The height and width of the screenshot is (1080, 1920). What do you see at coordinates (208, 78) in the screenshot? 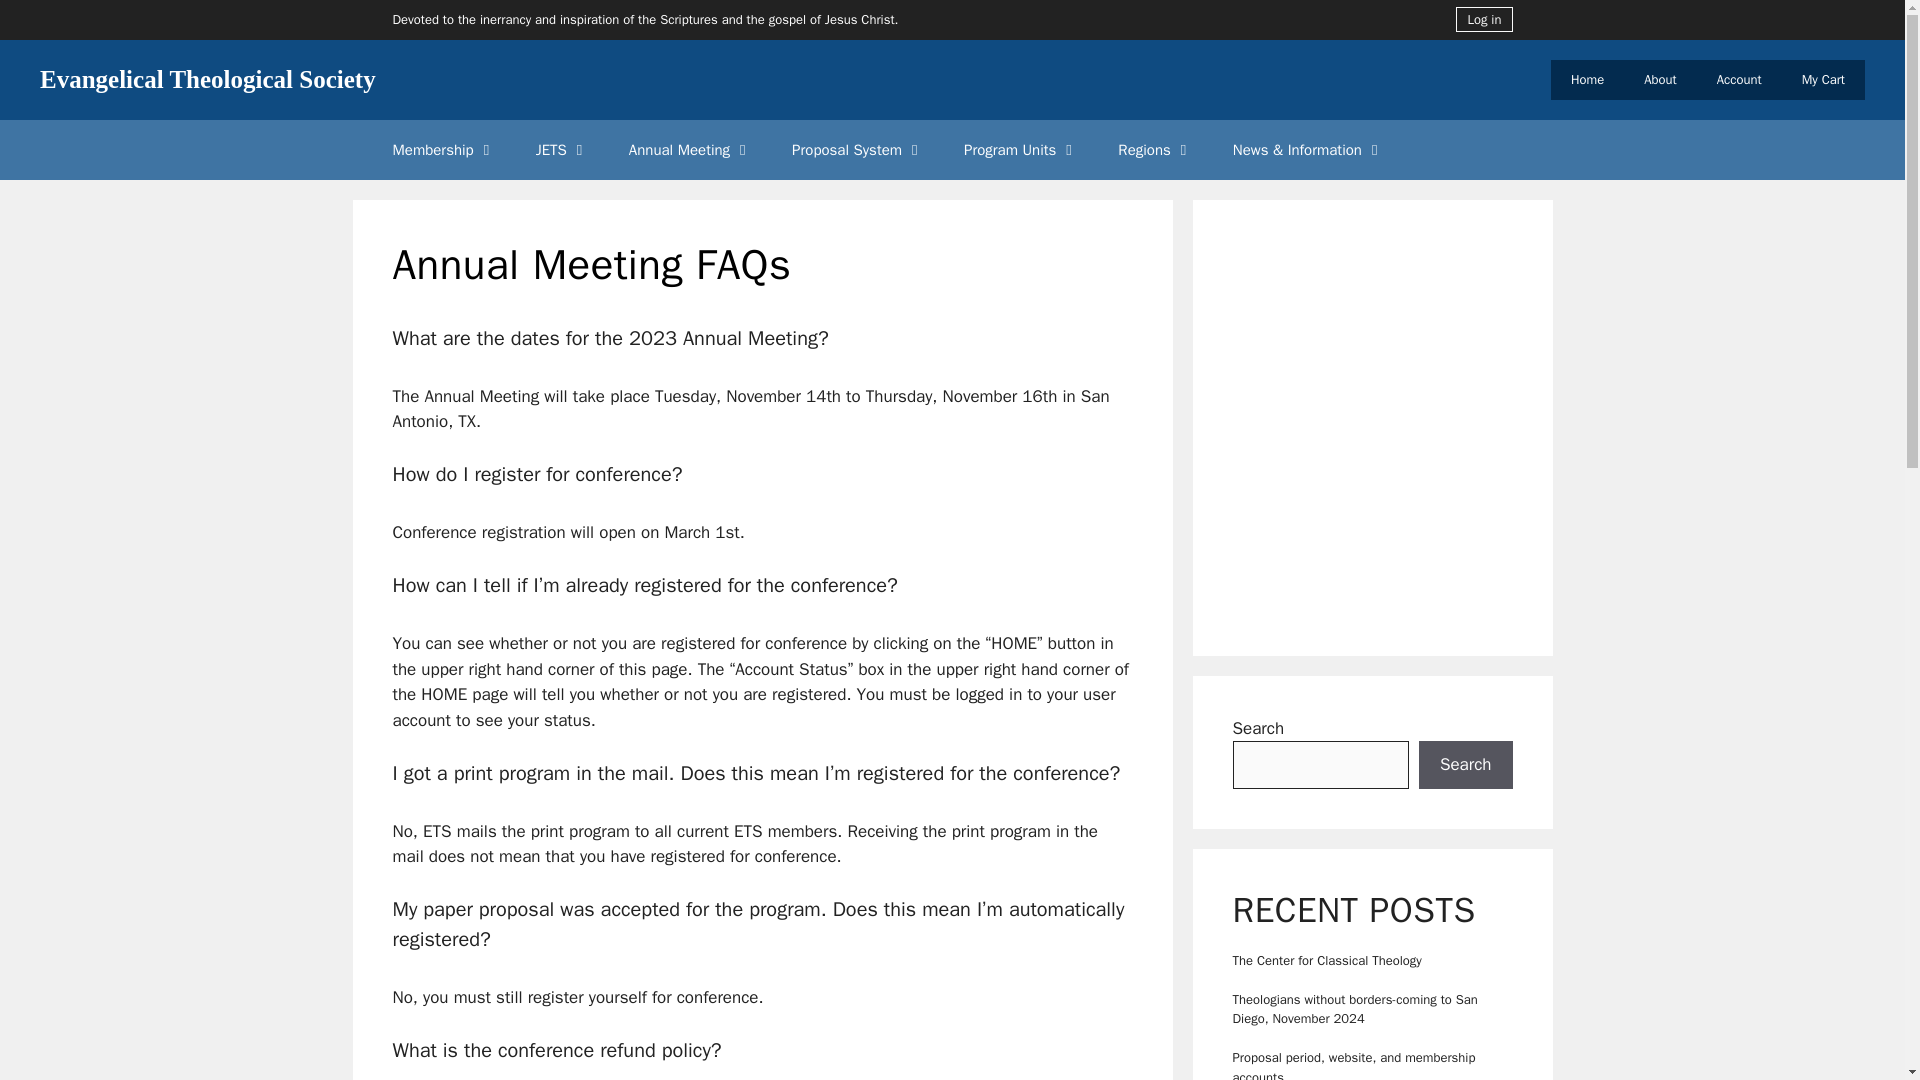
I see `Evangelical Theological Society` at bounding box center [208, 78].